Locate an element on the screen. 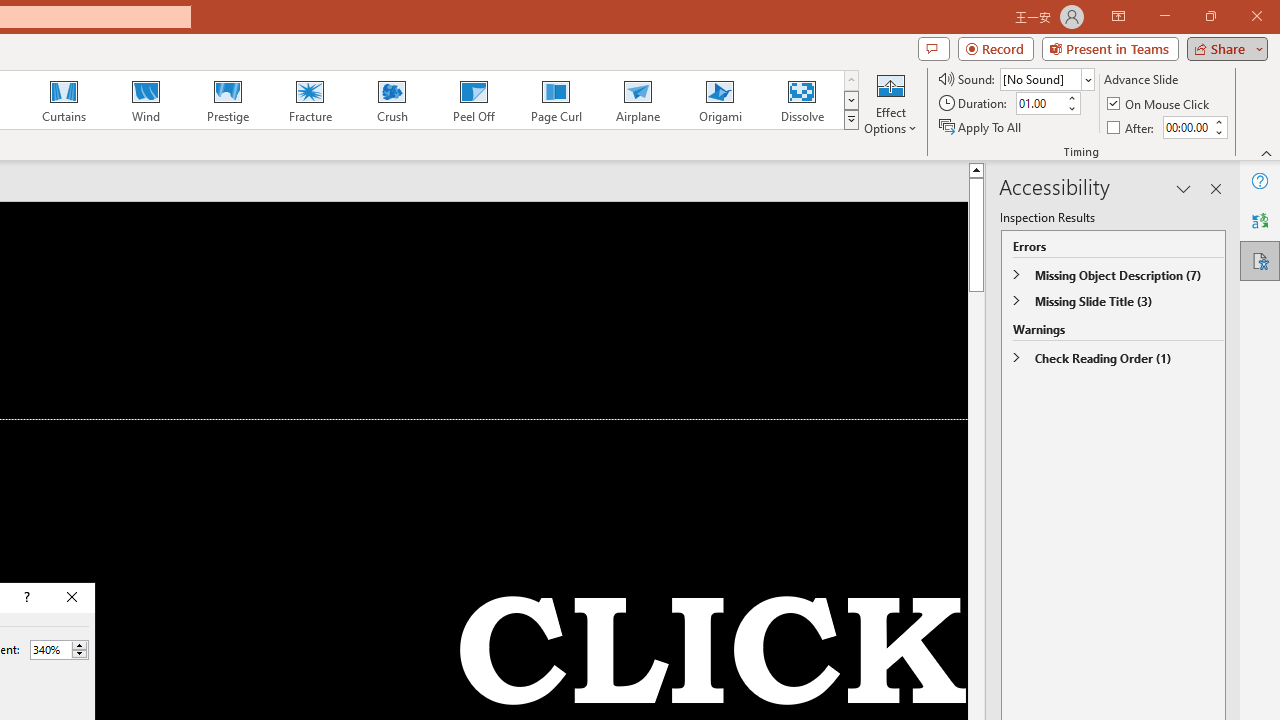 The width and height of the screenshot is (1280, 720). Curtains is located at coordinates (64, 100).